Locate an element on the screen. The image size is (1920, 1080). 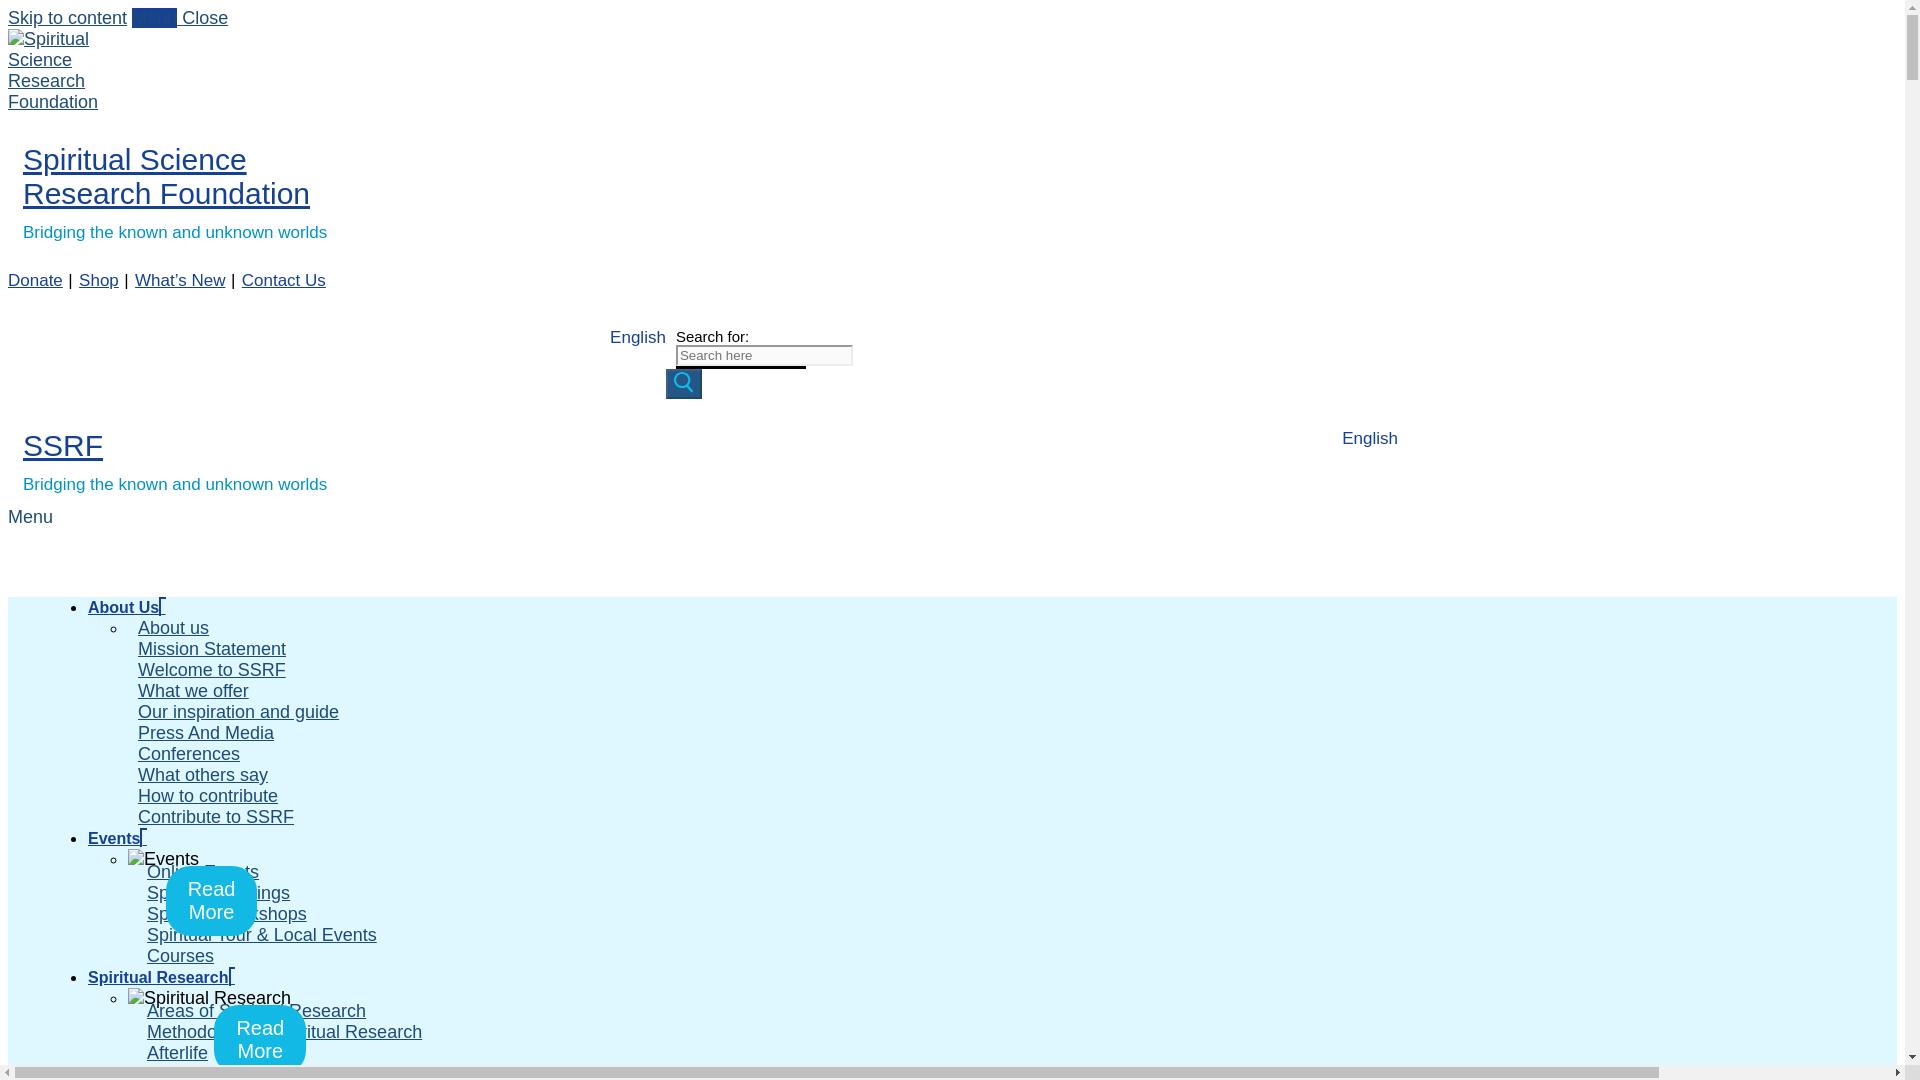
Shop is located at coordinates (98, 280).